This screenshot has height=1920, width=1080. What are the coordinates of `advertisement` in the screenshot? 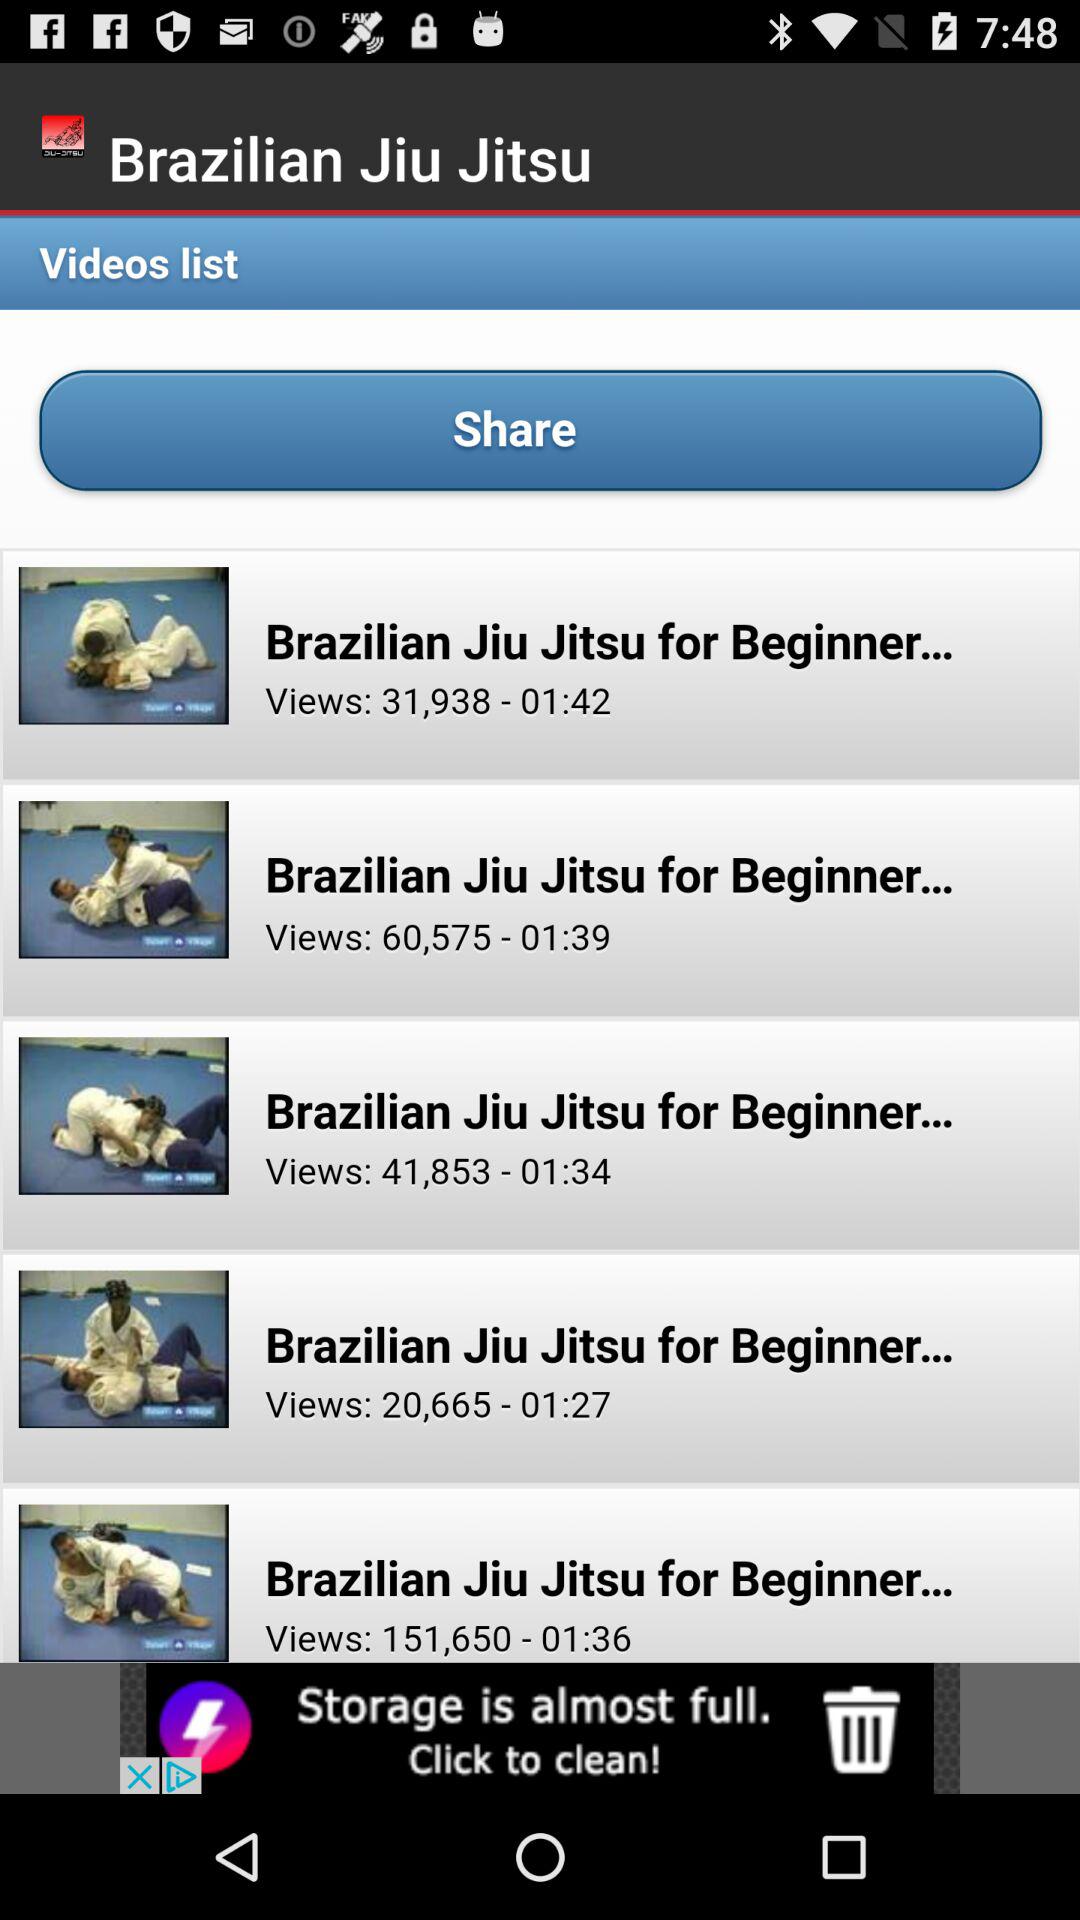 It's located at (540, 1728).